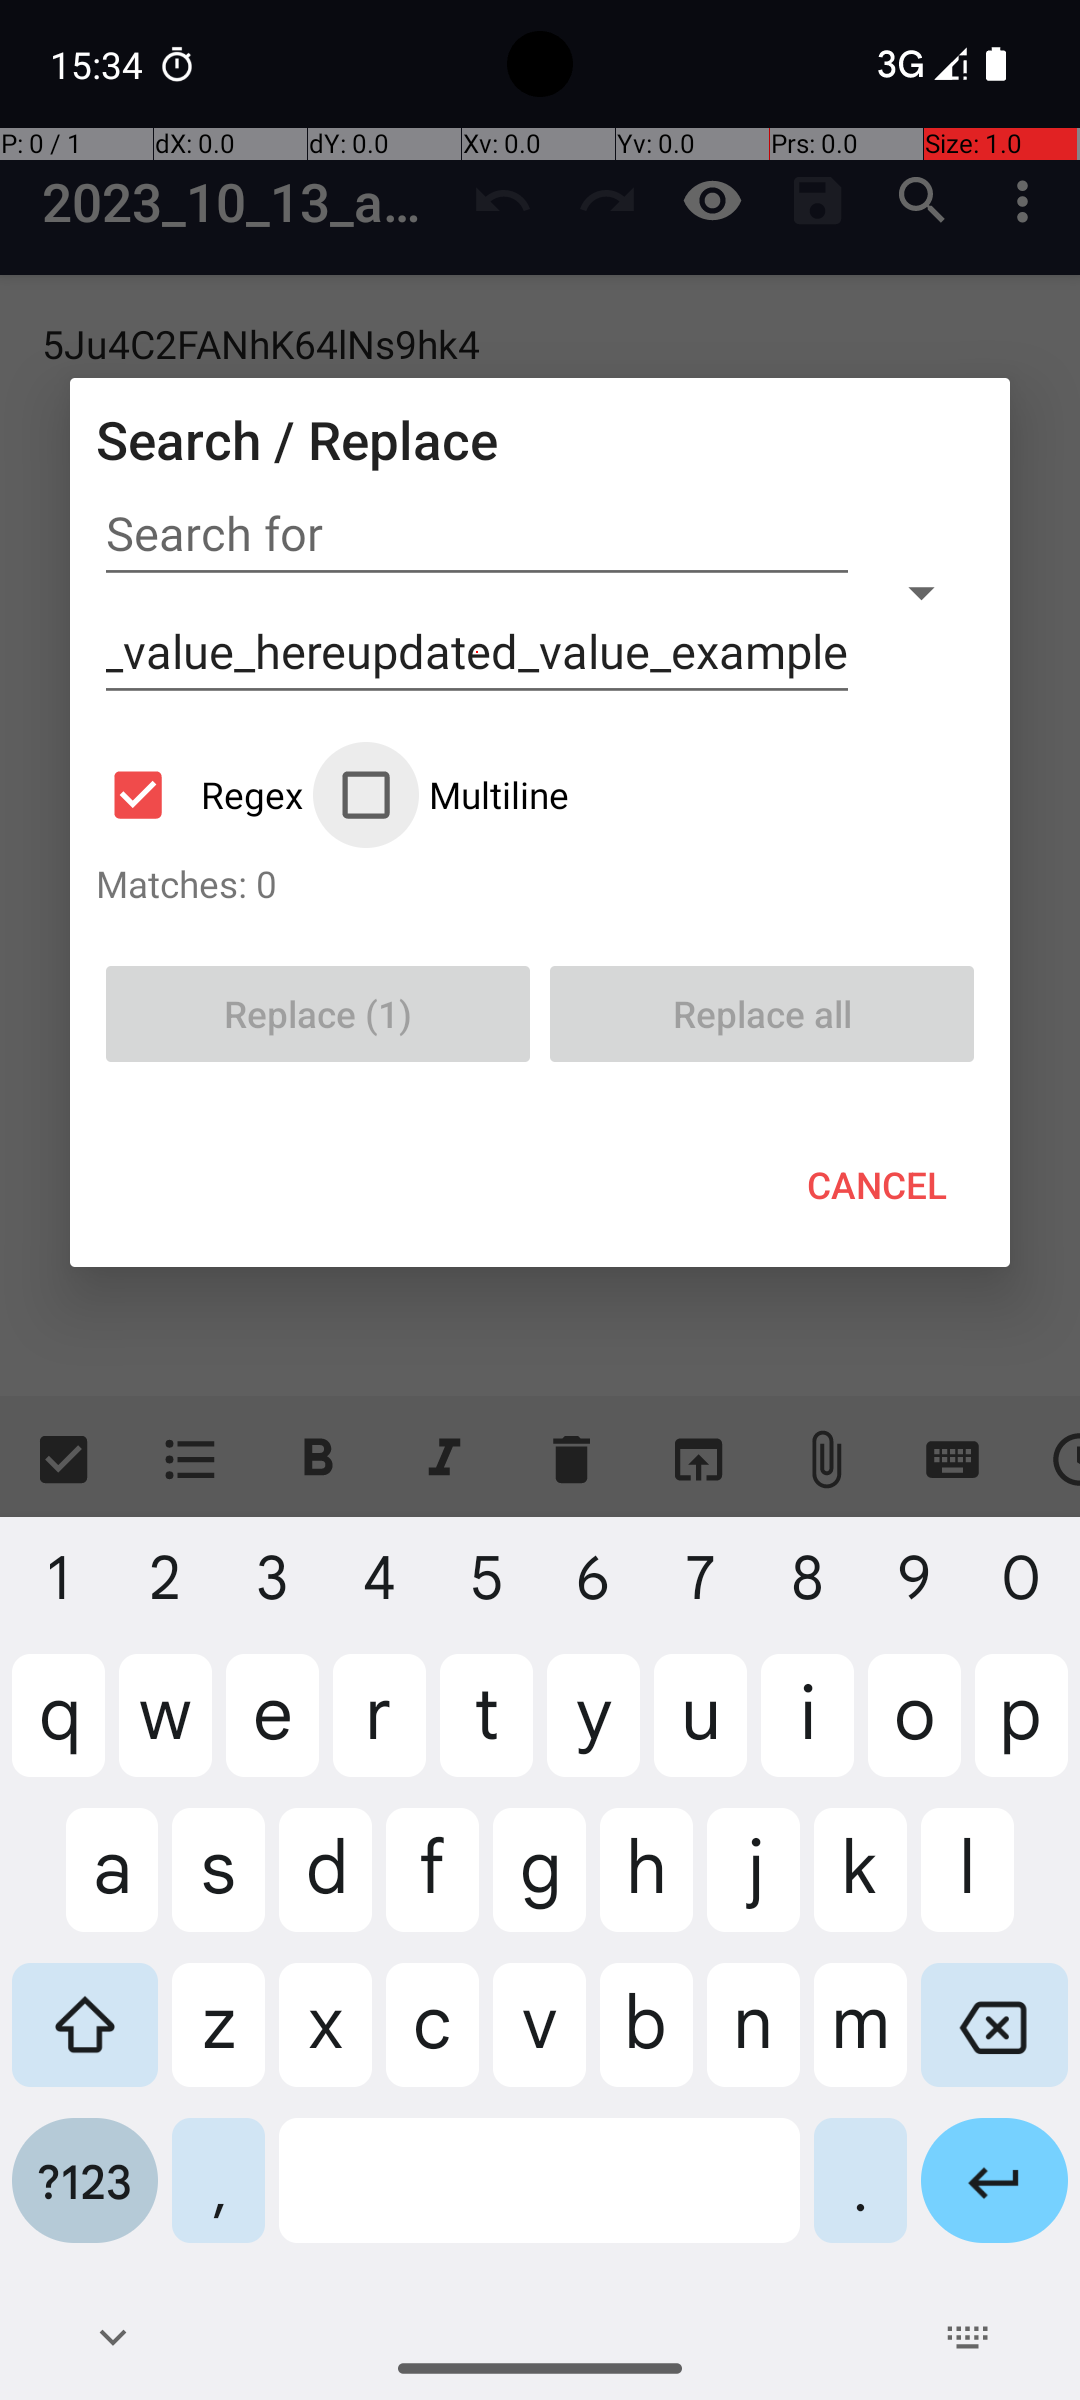  I want to click on Regex, so click(210, 794).